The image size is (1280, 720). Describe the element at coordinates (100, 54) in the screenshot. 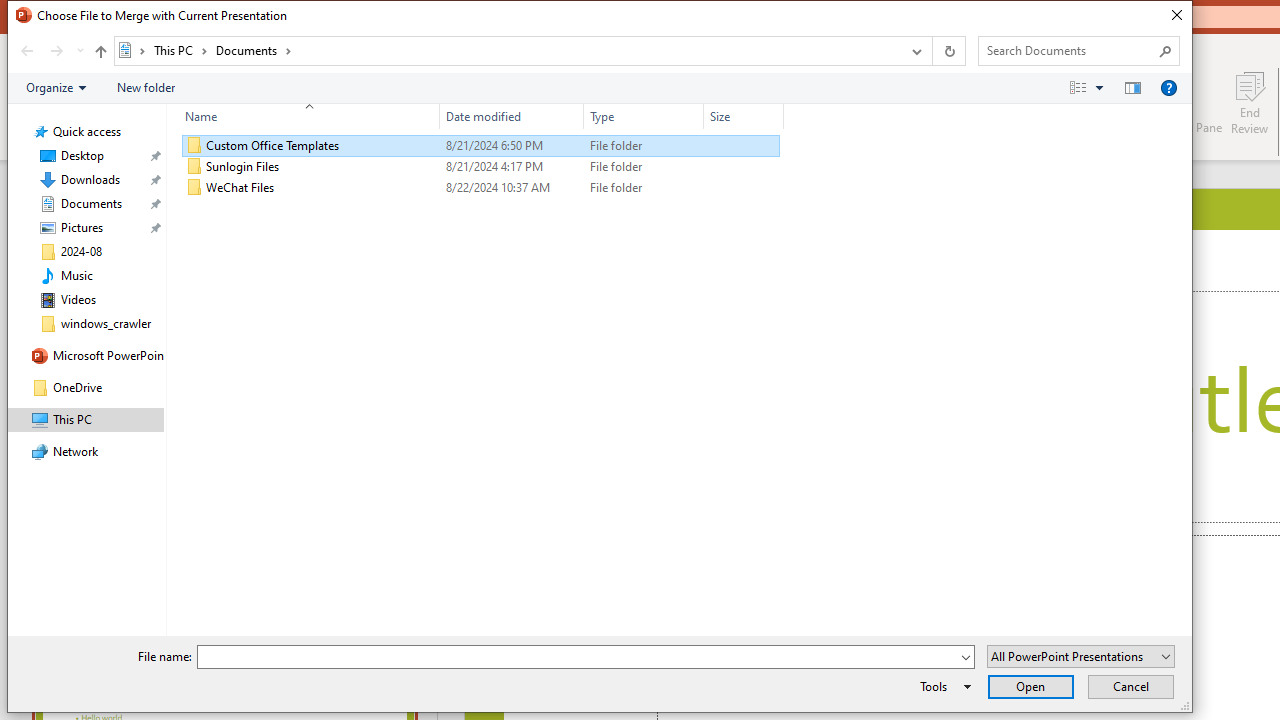

I see `Up band toolbar` at that location.